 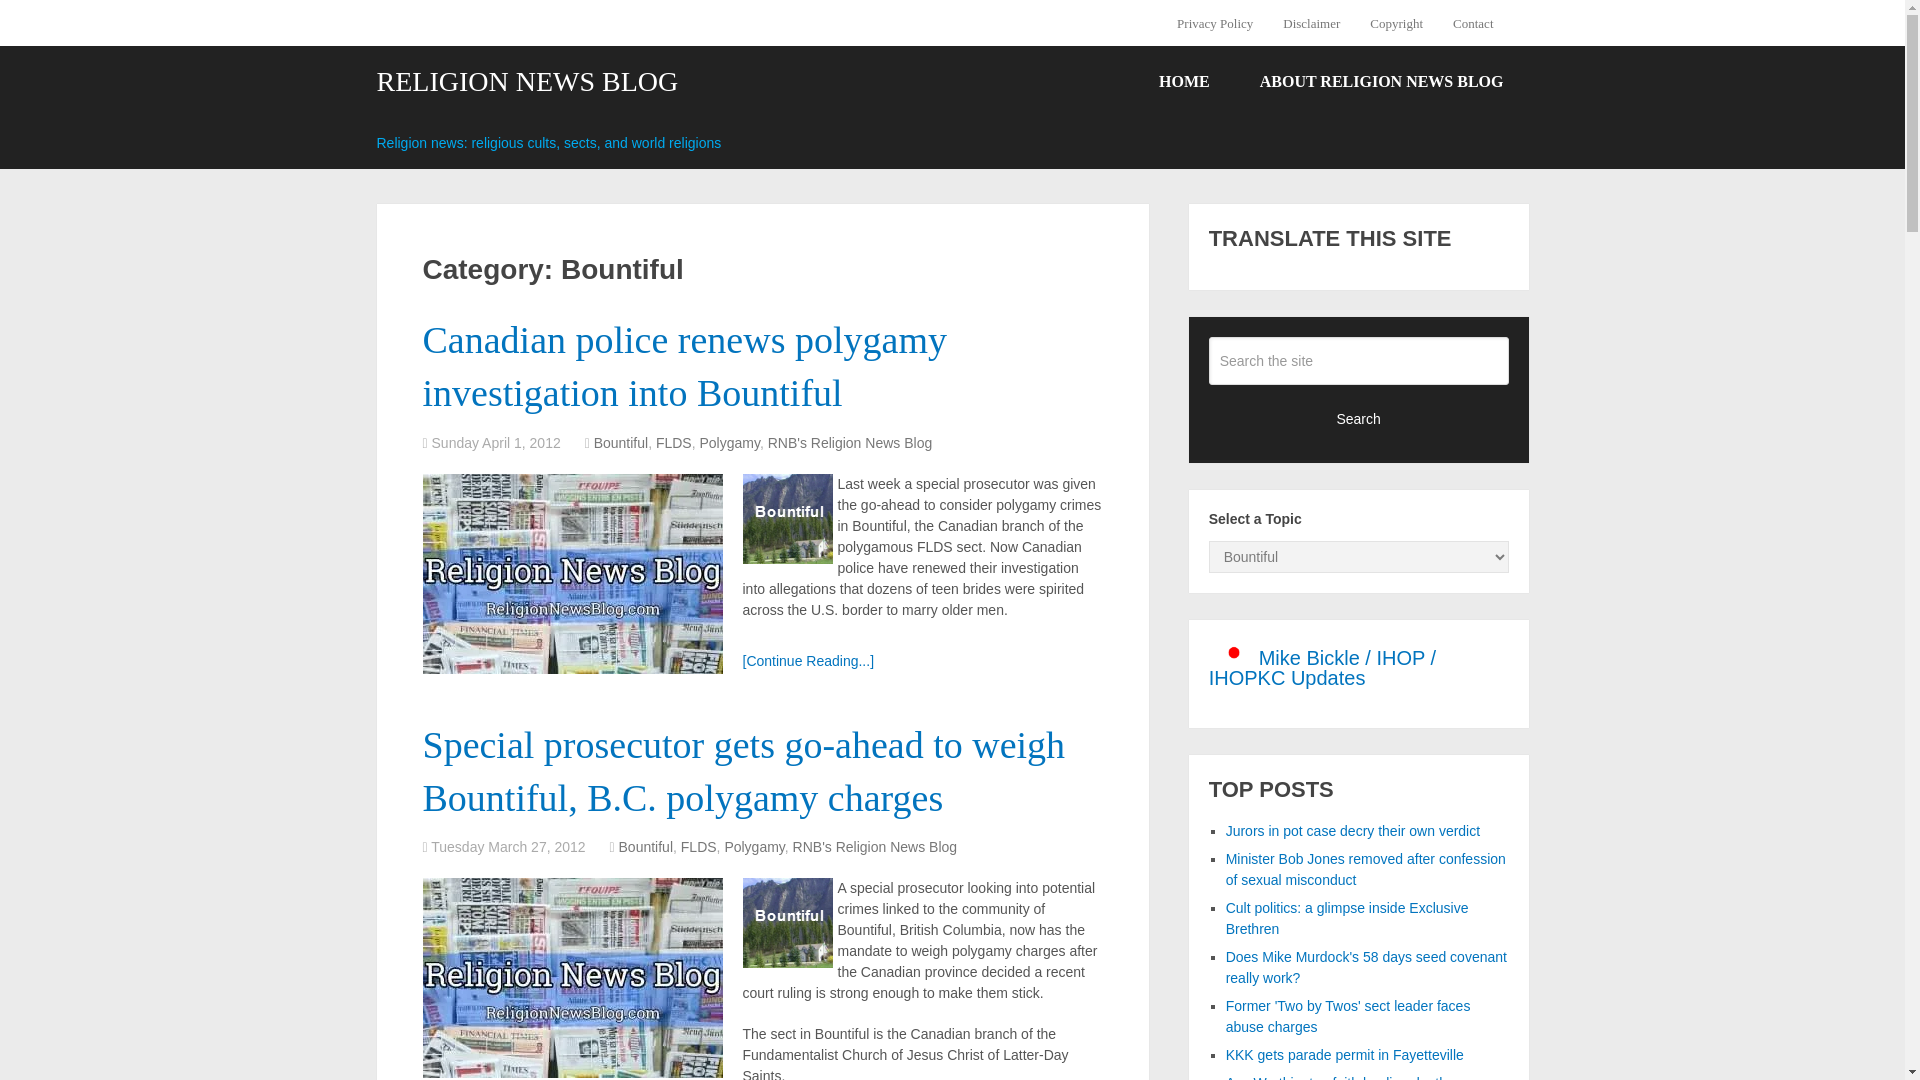 What do you see at coordinates (1396, 23) in the screenshot?
I see `Copyright` at bounding box center [1396, 23].